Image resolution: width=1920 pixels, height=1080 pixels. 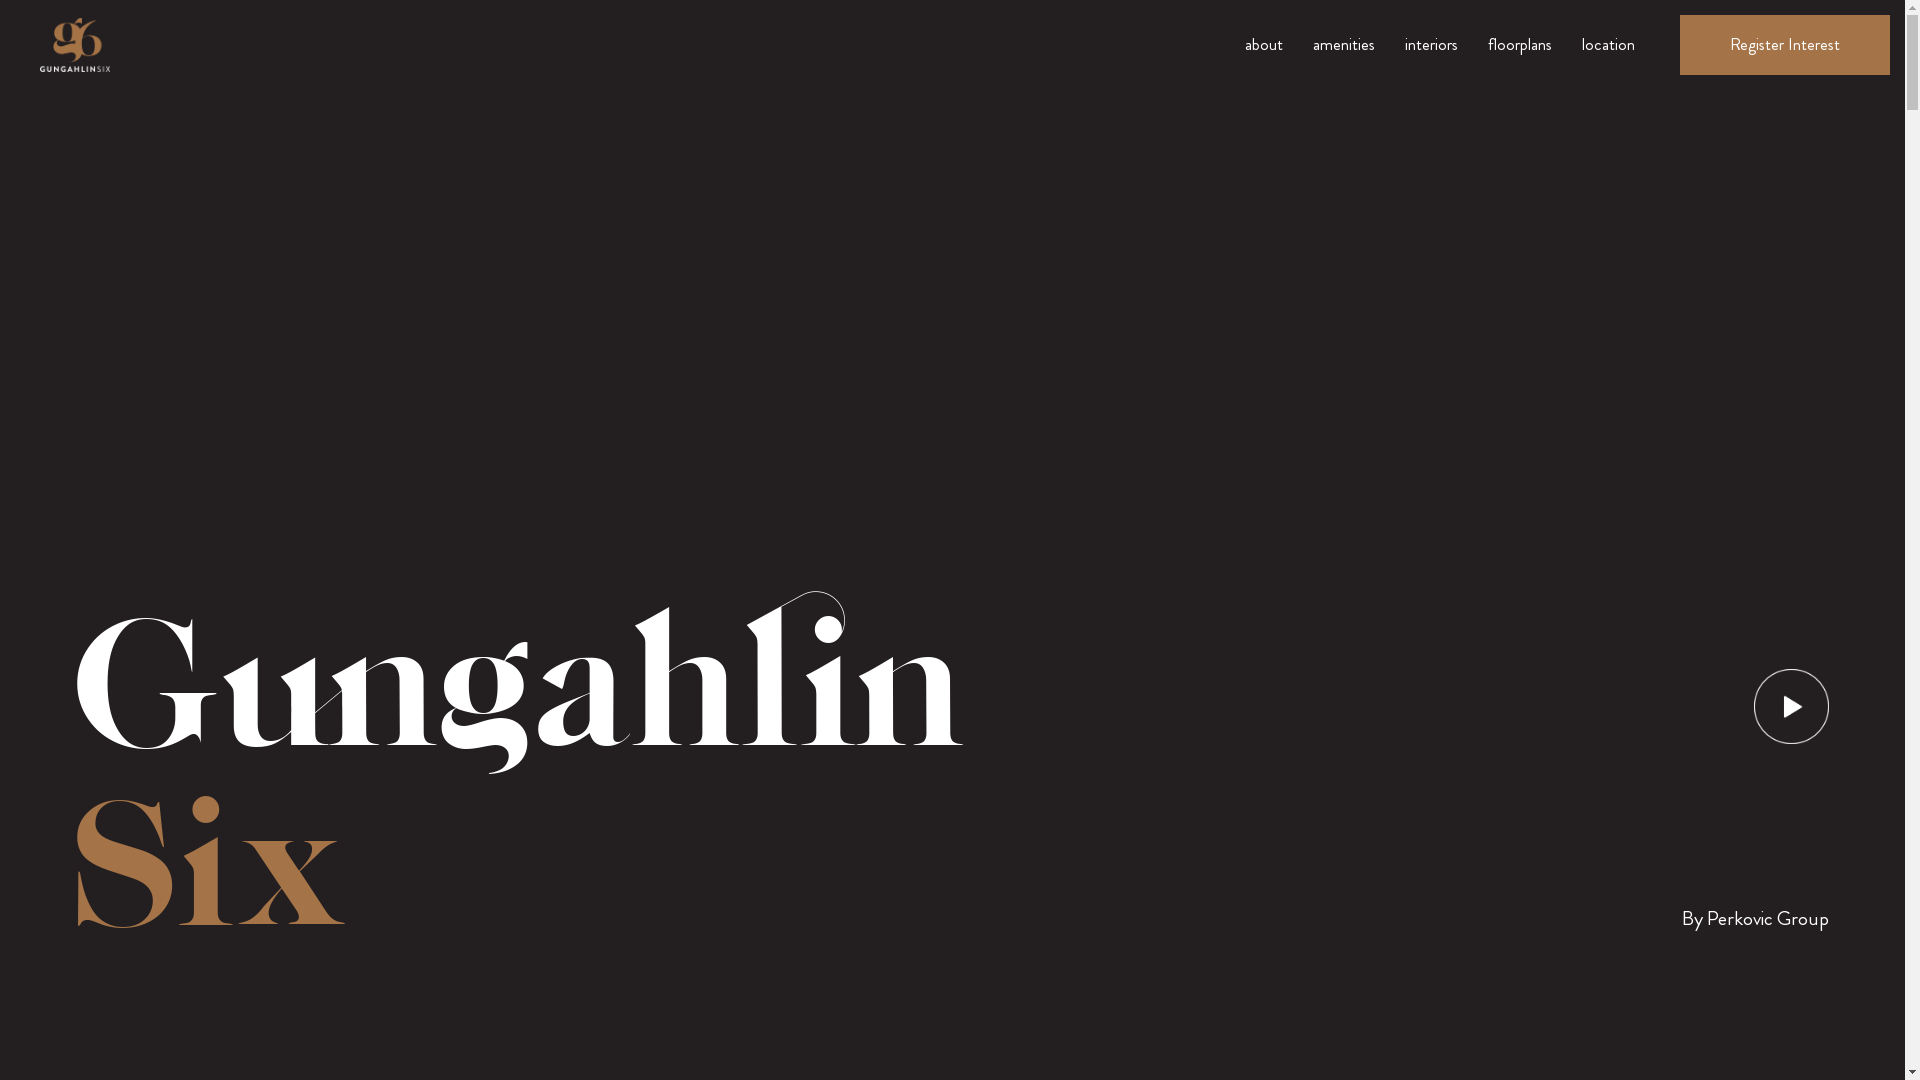 What do you see at coordinates (1520, 45) in the screenshot?
I see `floorplans` at bounding box center [1520, 45].